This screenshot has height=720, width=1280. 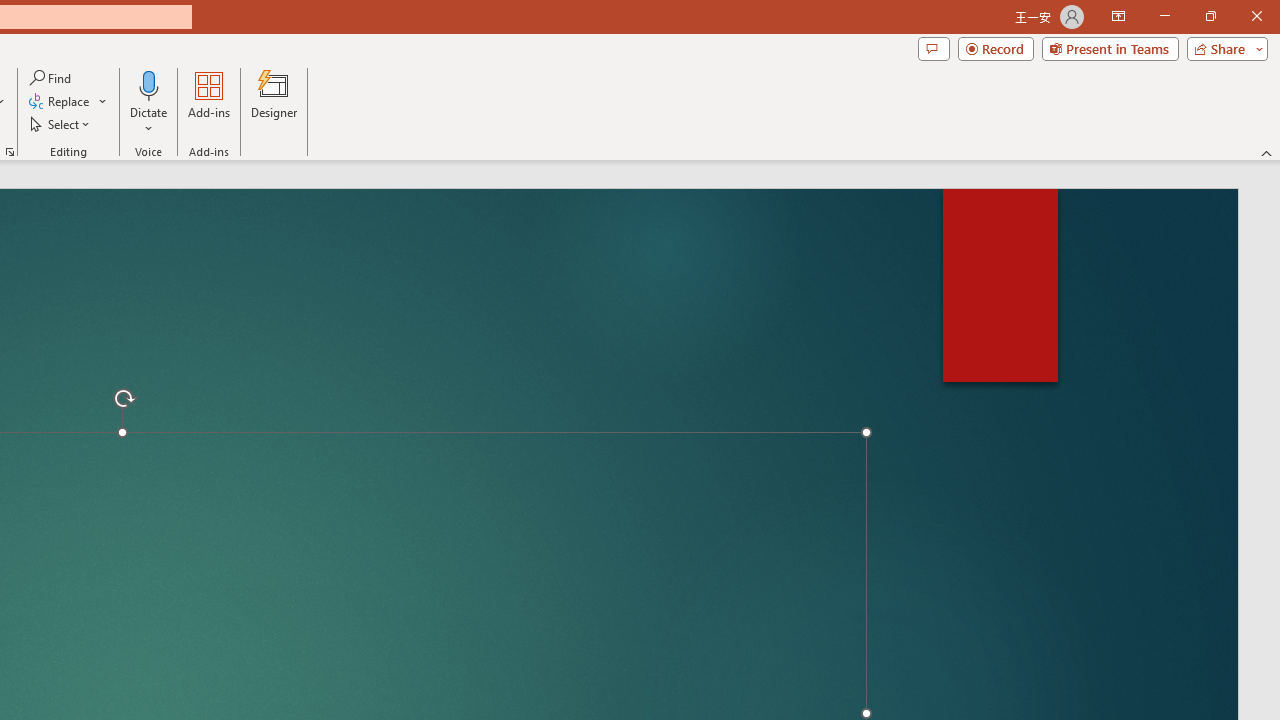 What do you see at coordinates (61, 124) in the screenshot?
I see `Select` at bounding box center [61, 124].